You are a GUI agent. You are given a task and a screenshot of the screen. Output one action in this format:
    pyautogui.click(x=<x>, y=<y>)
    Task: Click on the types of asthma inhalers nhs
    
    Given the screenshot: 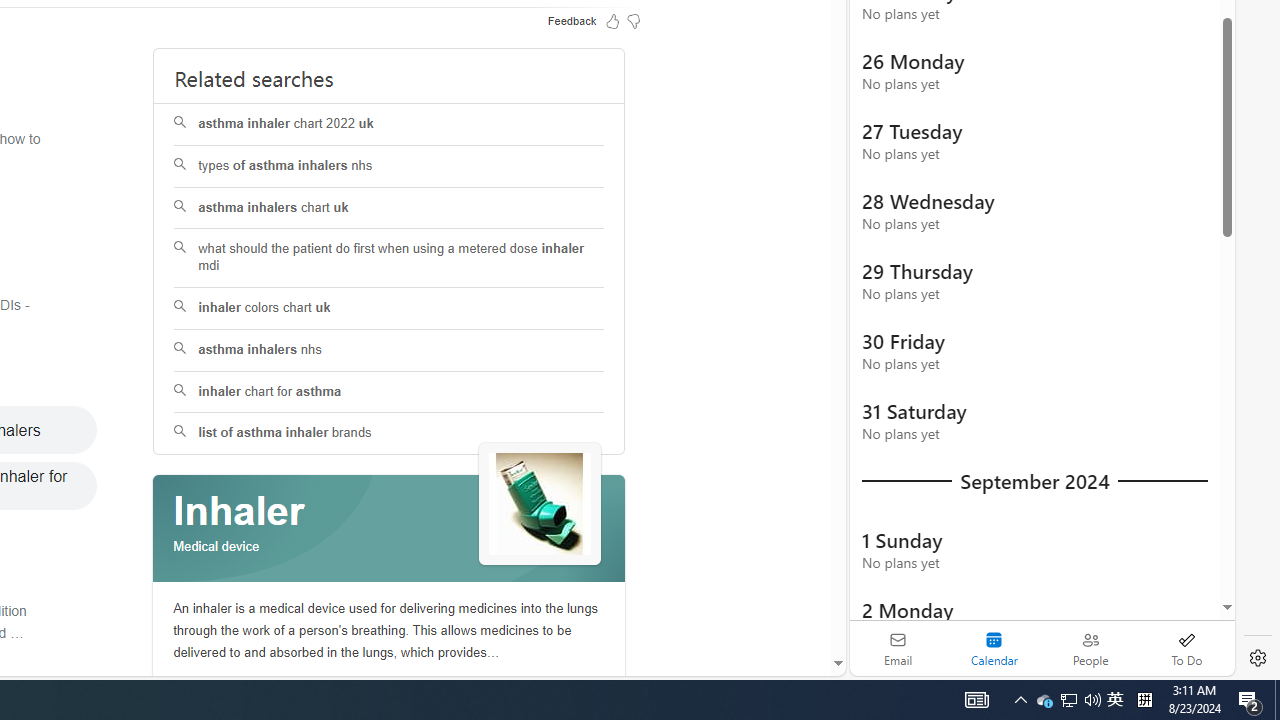 What is the action you would take?
    pyautogui.click(x=390, y=166)
    